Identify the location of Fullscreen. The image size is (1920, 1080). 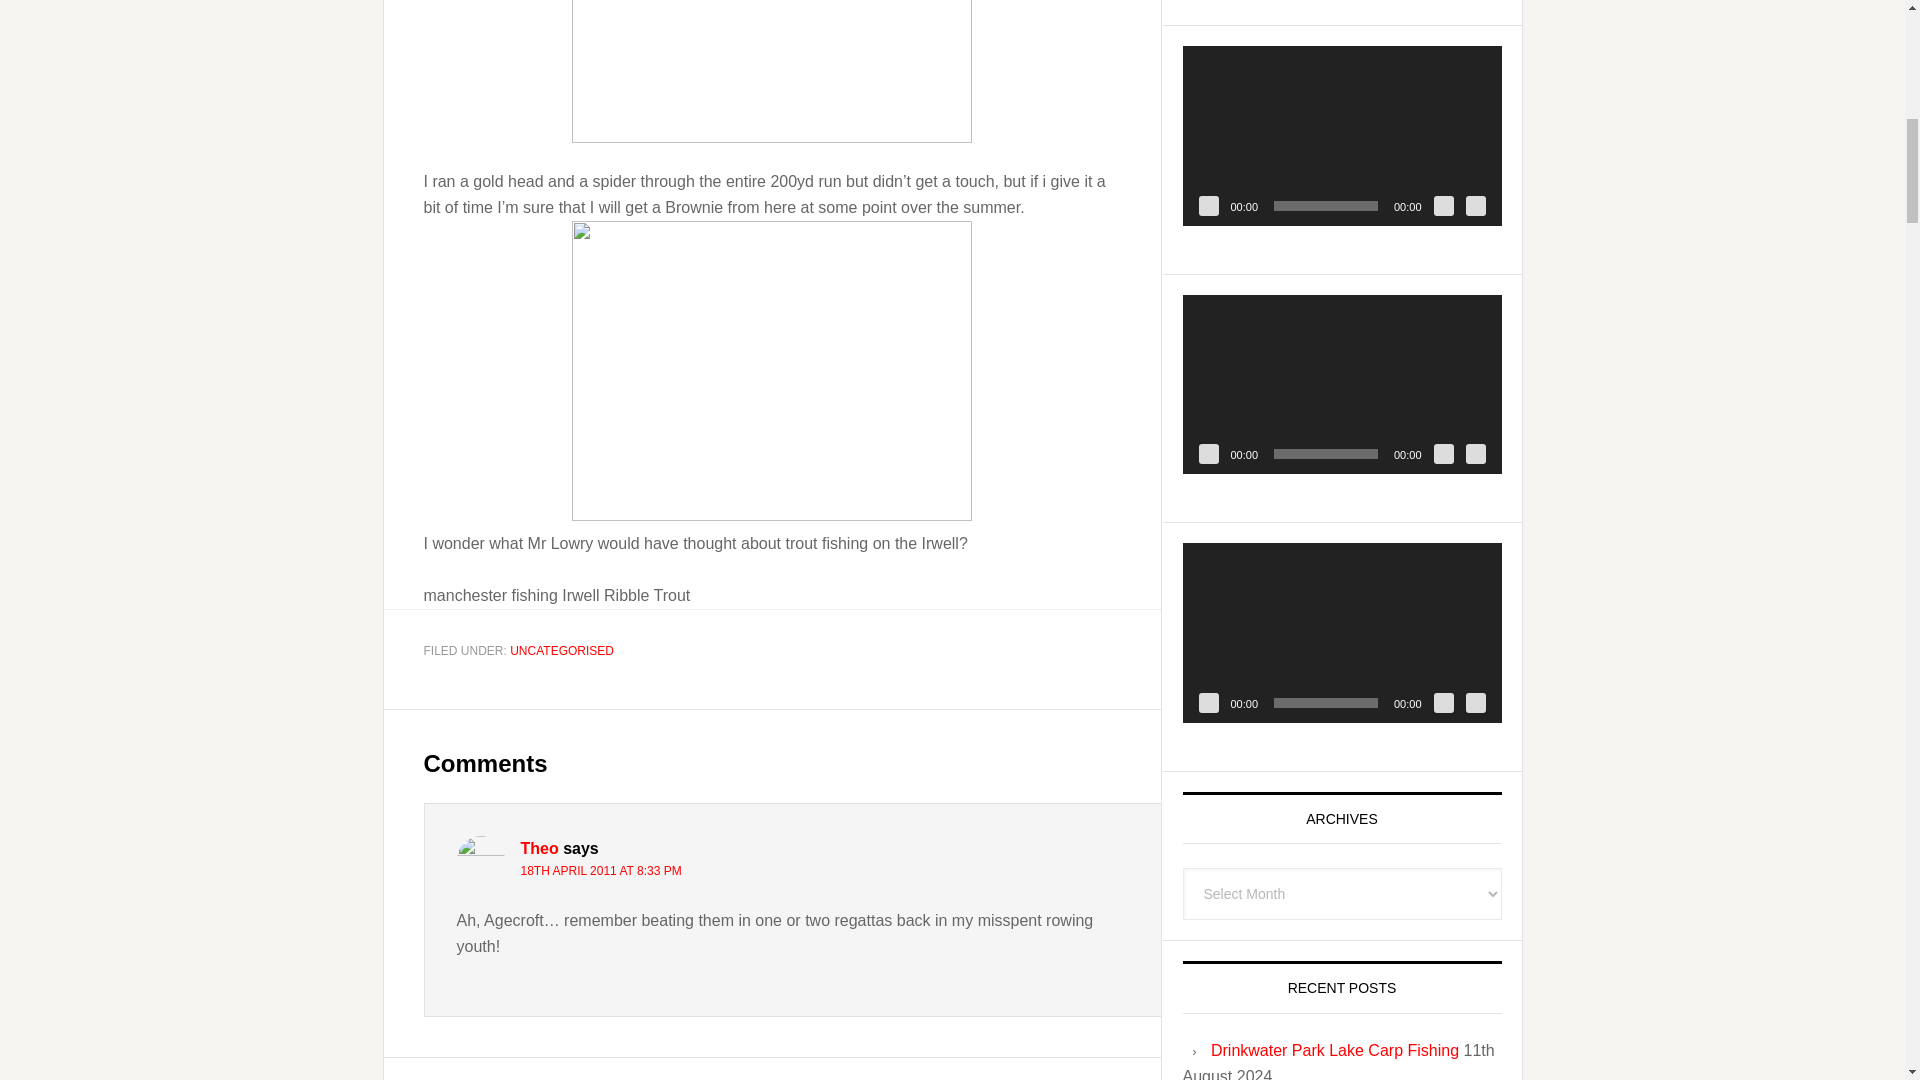
(1476, 206).